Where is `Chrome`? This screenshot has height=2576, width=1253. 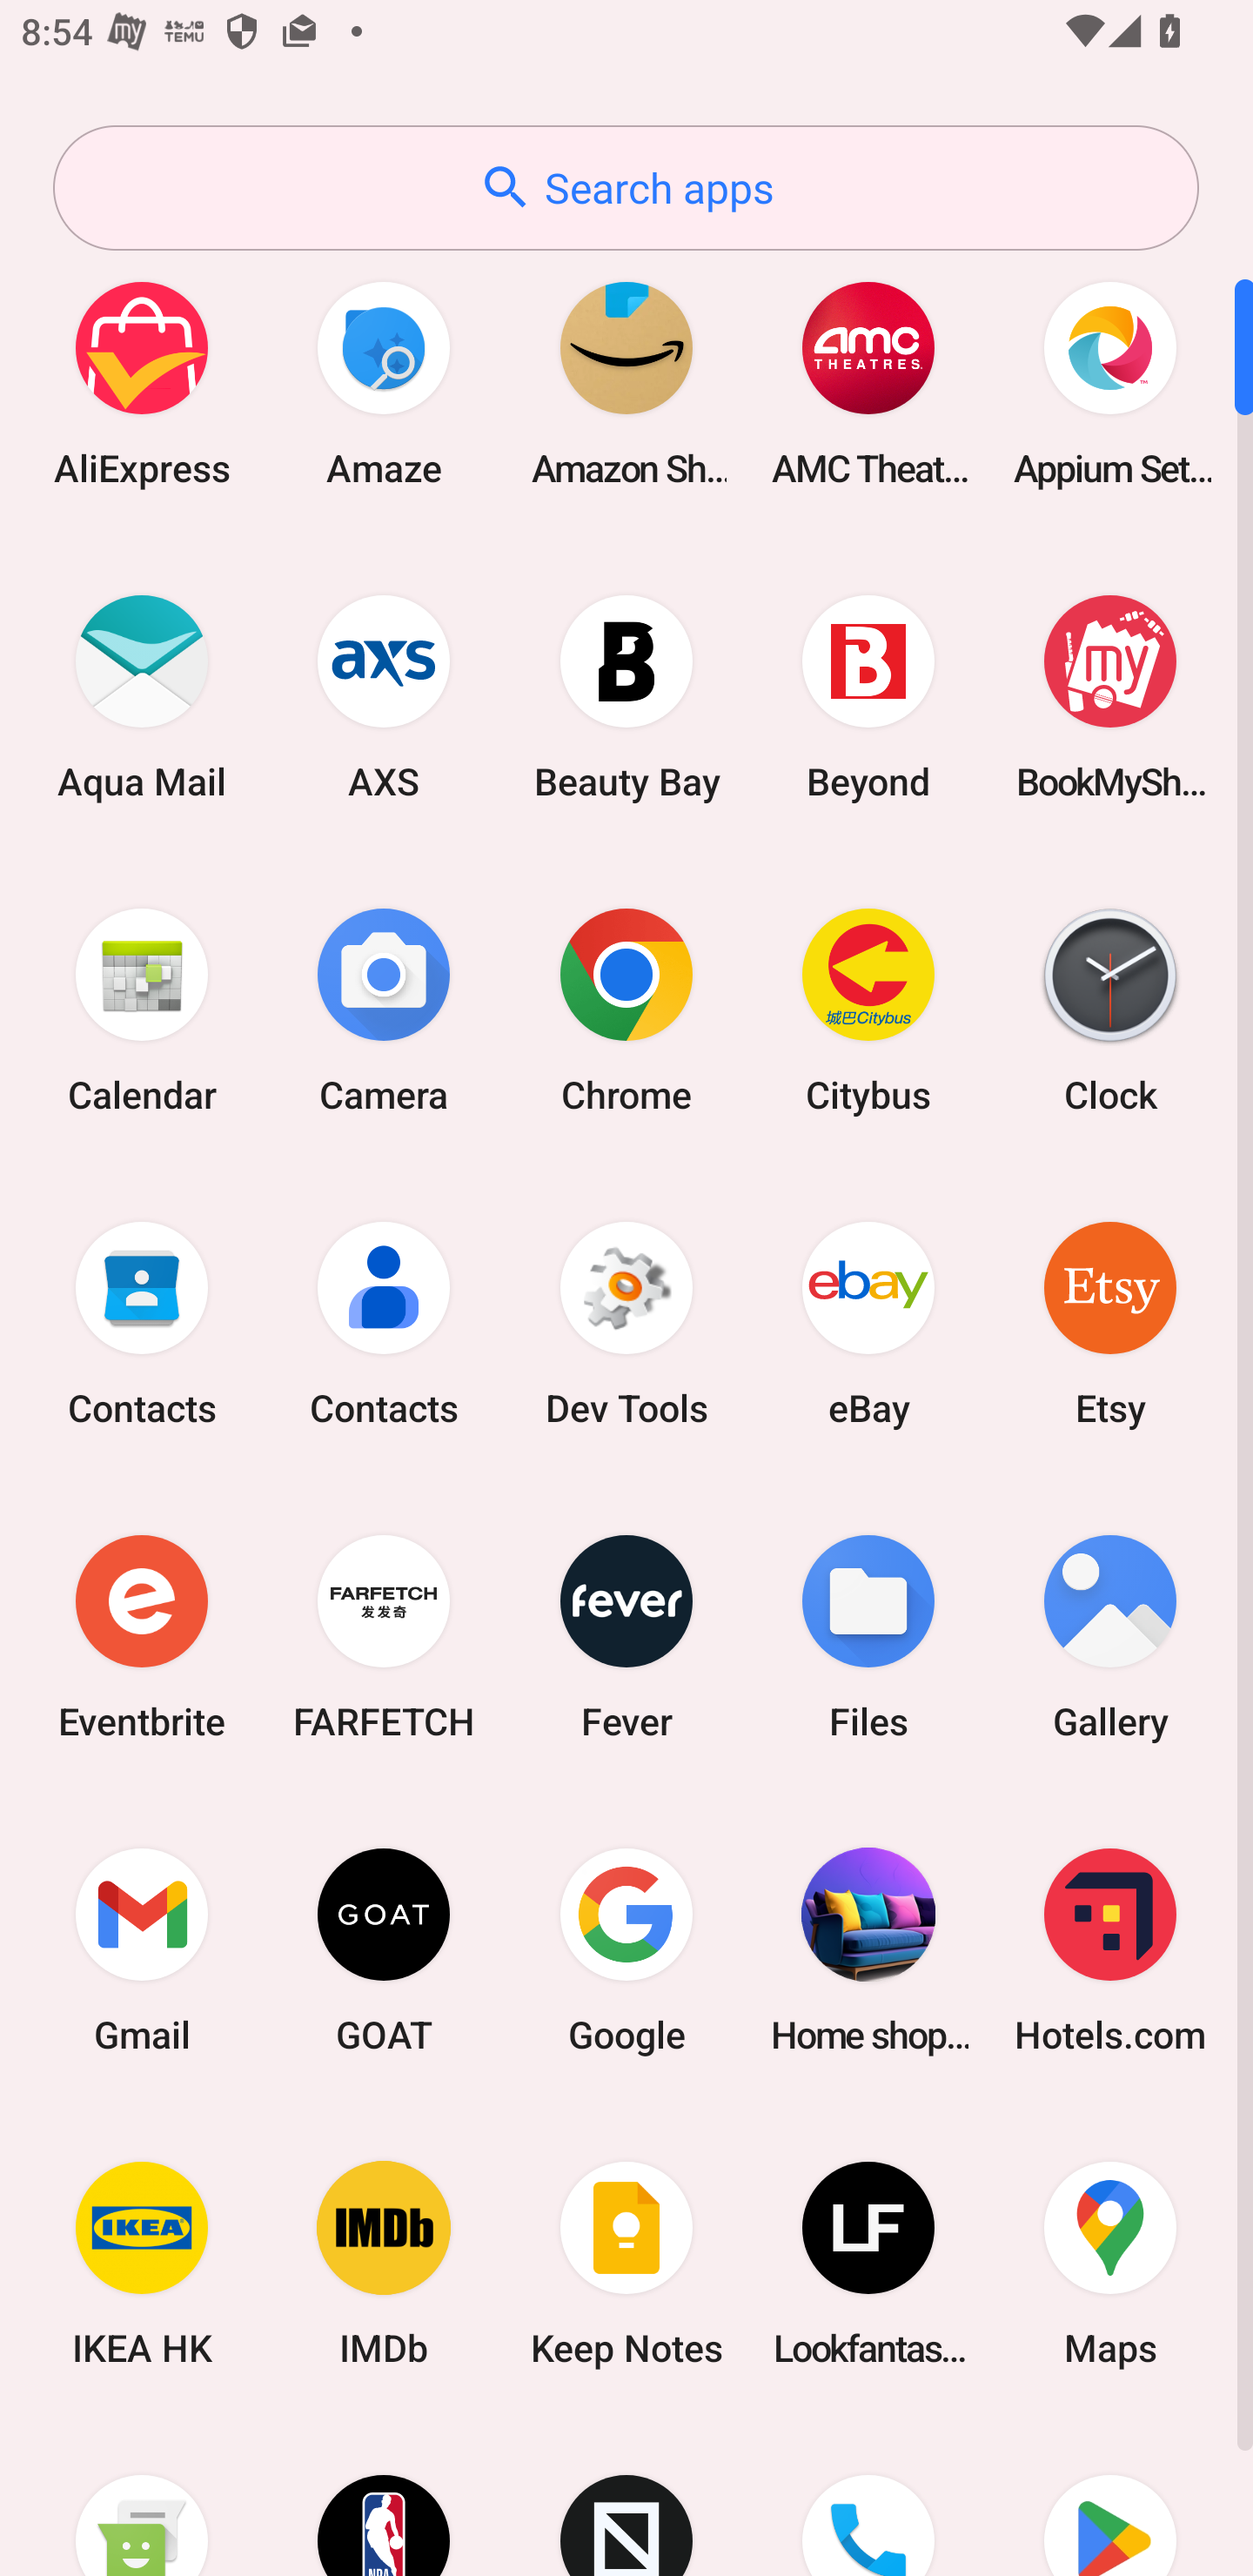 Chrome is located at coordinates (626, 1010).